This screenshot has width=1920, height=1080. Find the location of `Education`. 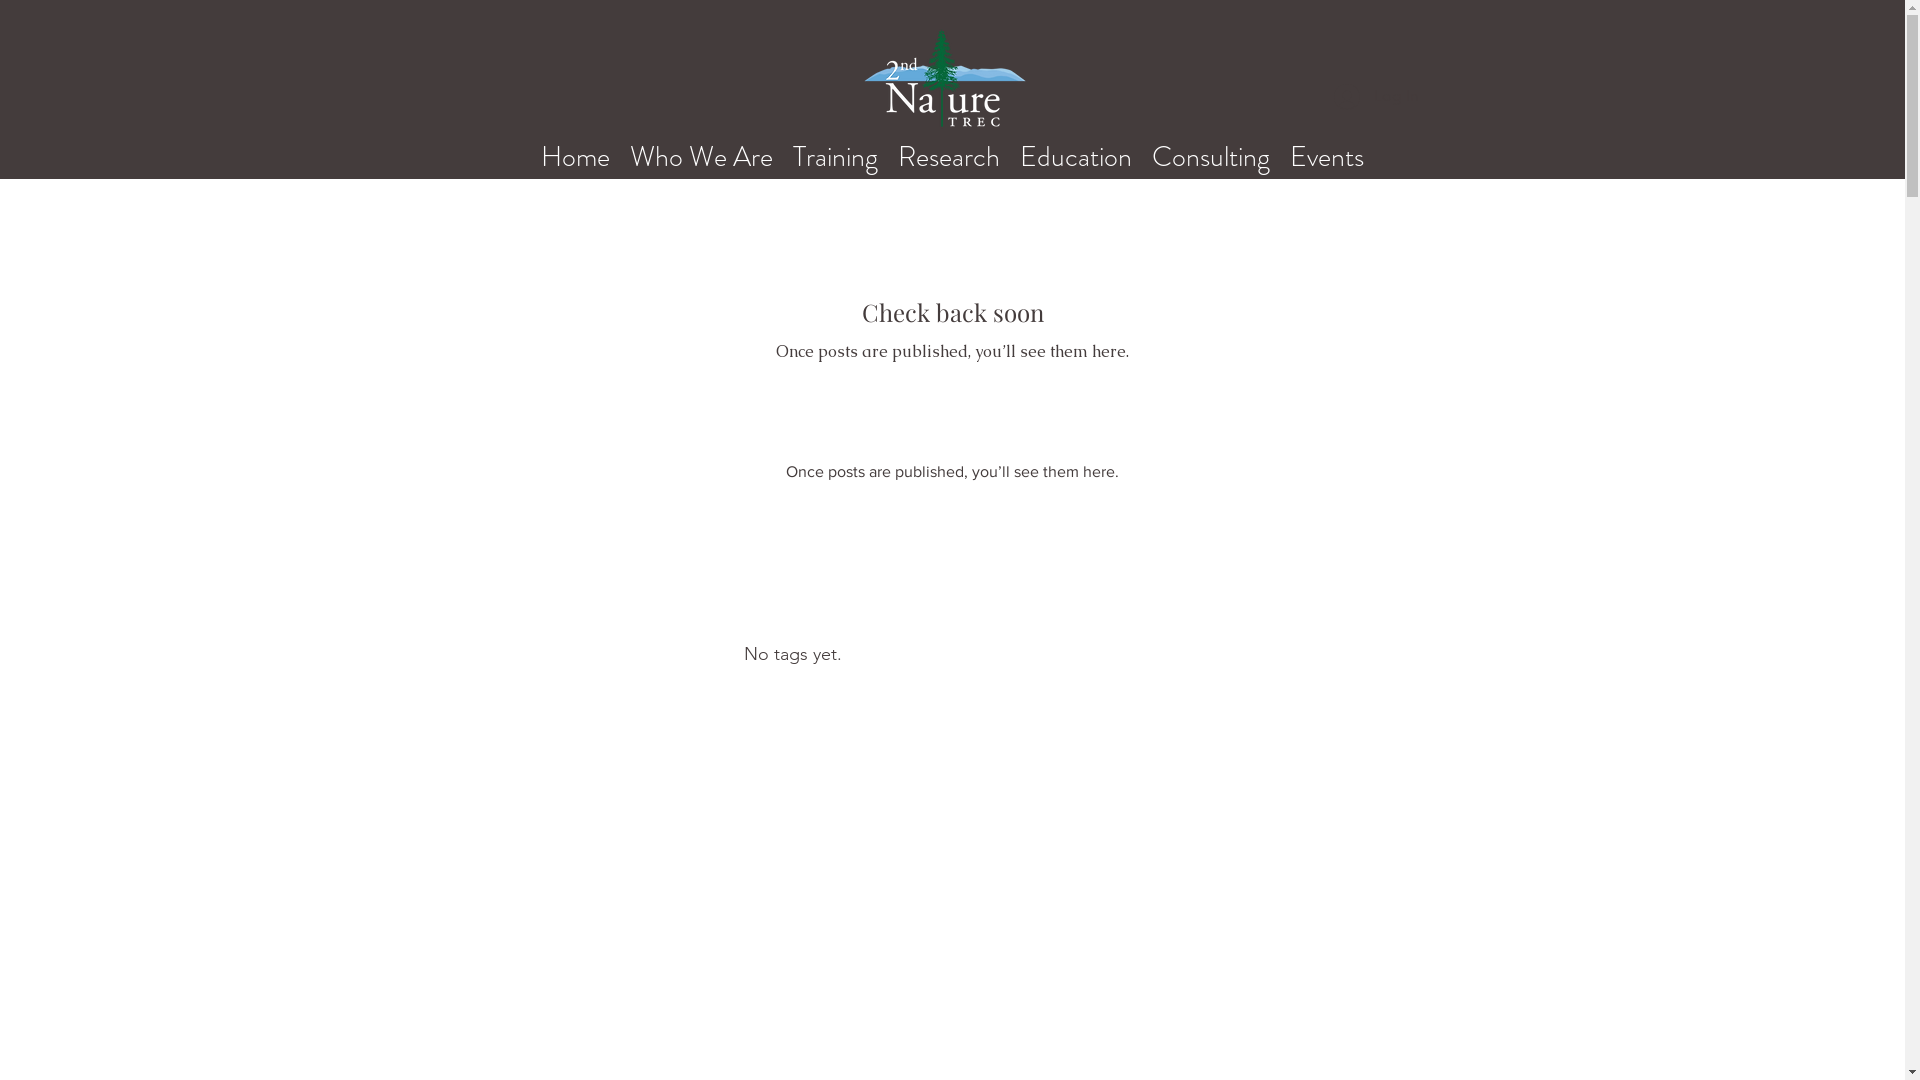

Education is located at coordinates (1076, 158).